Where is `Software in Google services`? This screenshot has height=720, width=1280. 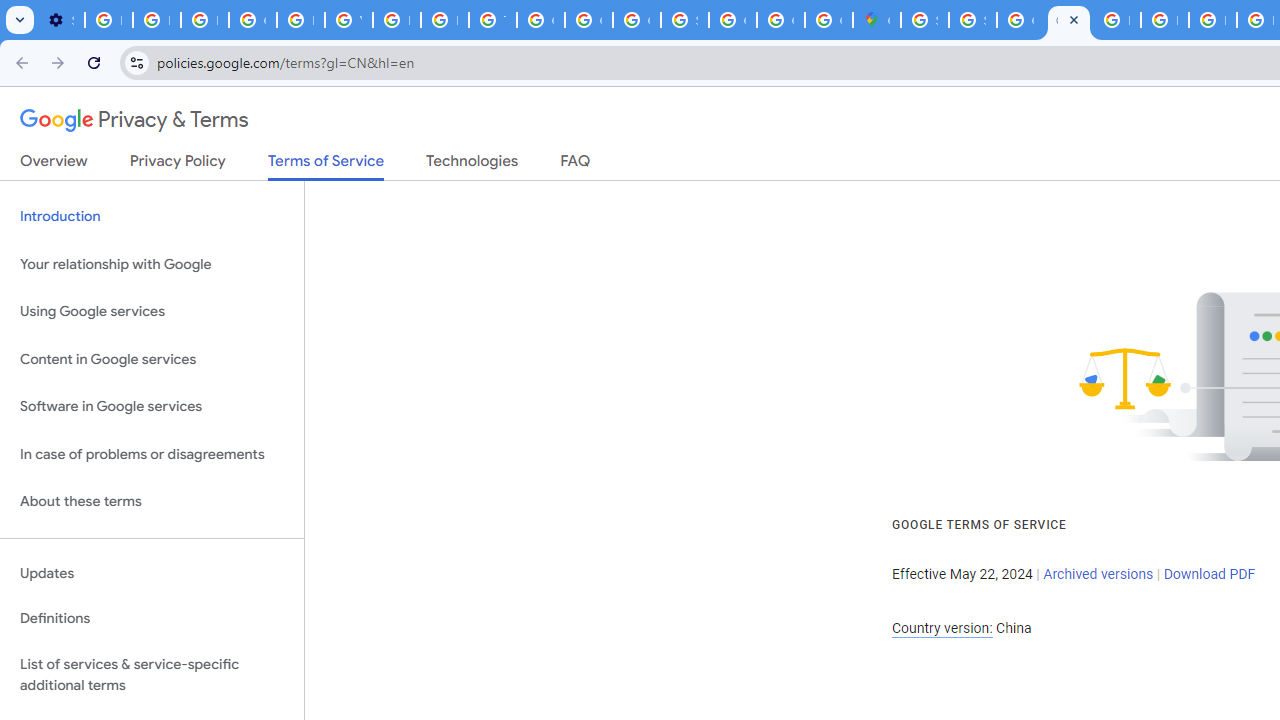 Software in Google services is located at coordinates (152, 407).